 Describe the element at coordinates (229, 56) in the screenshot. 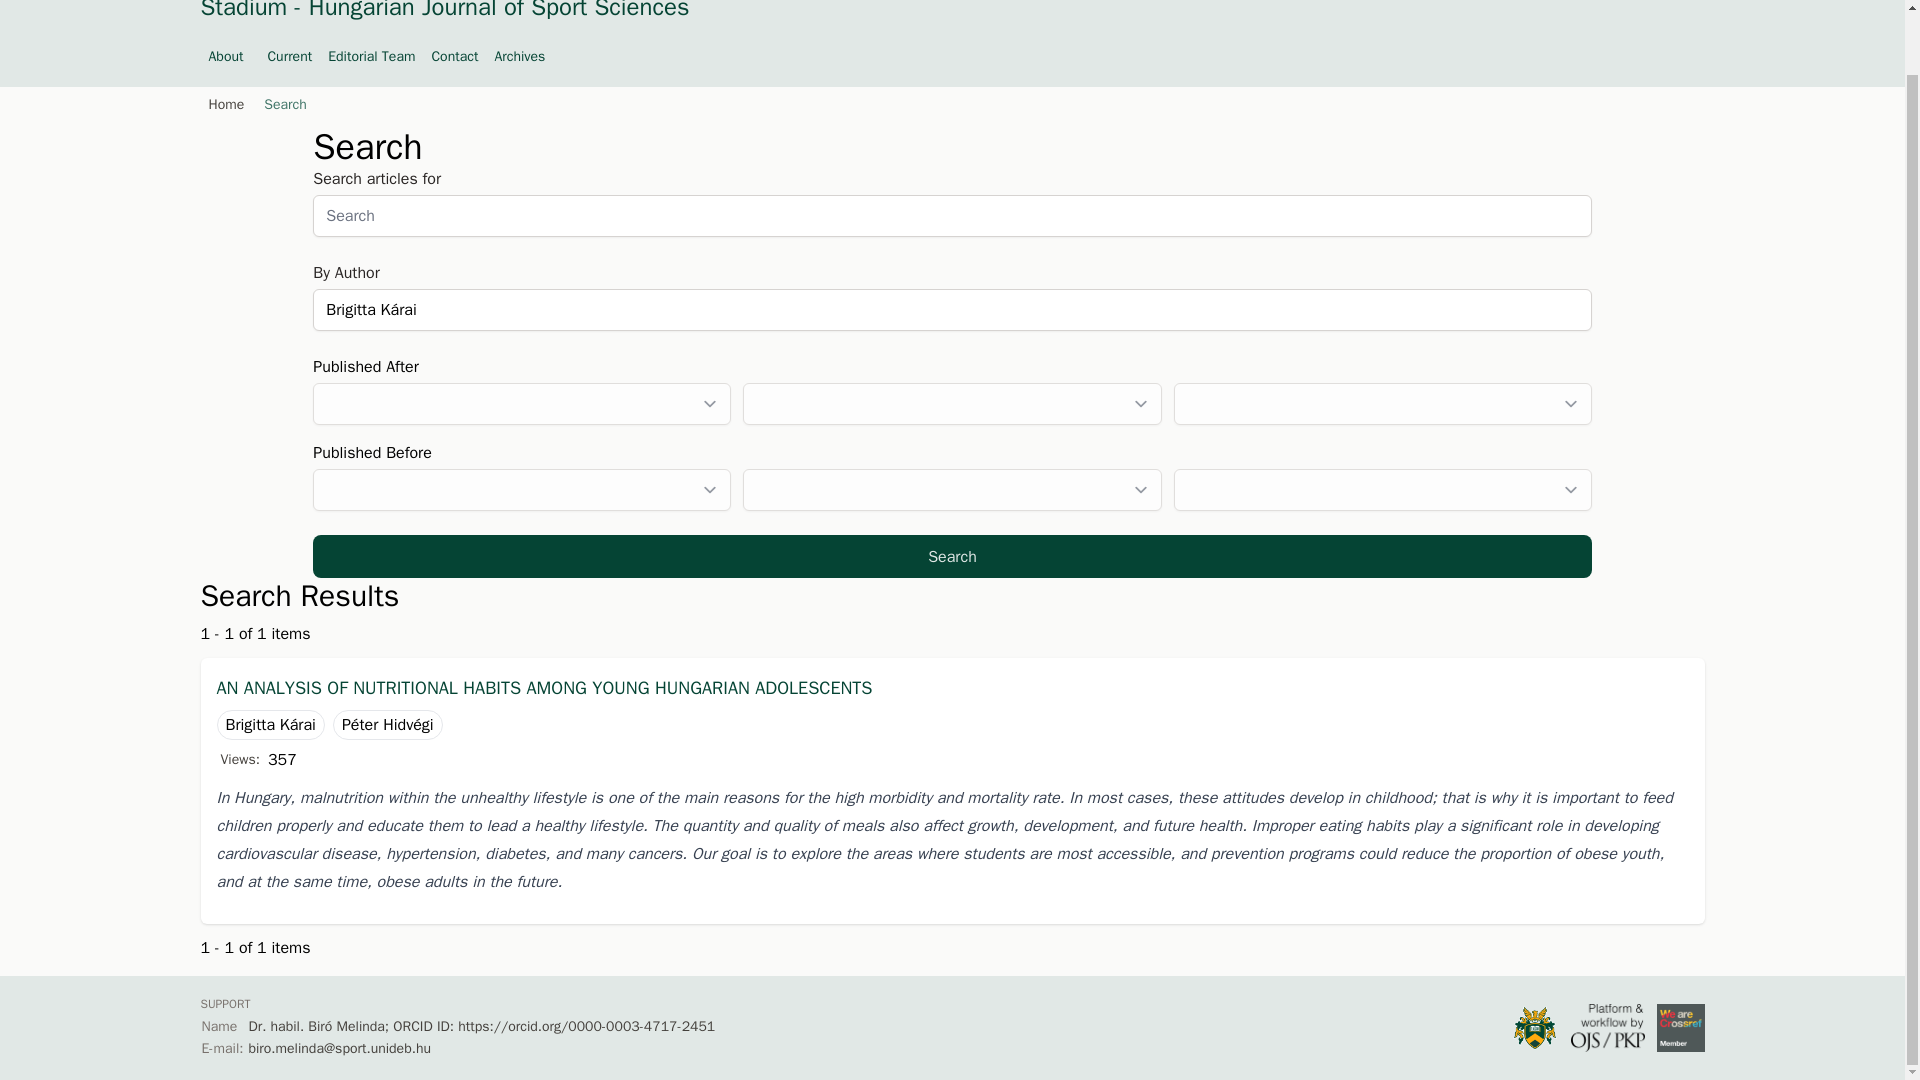

I see `About` at that location.